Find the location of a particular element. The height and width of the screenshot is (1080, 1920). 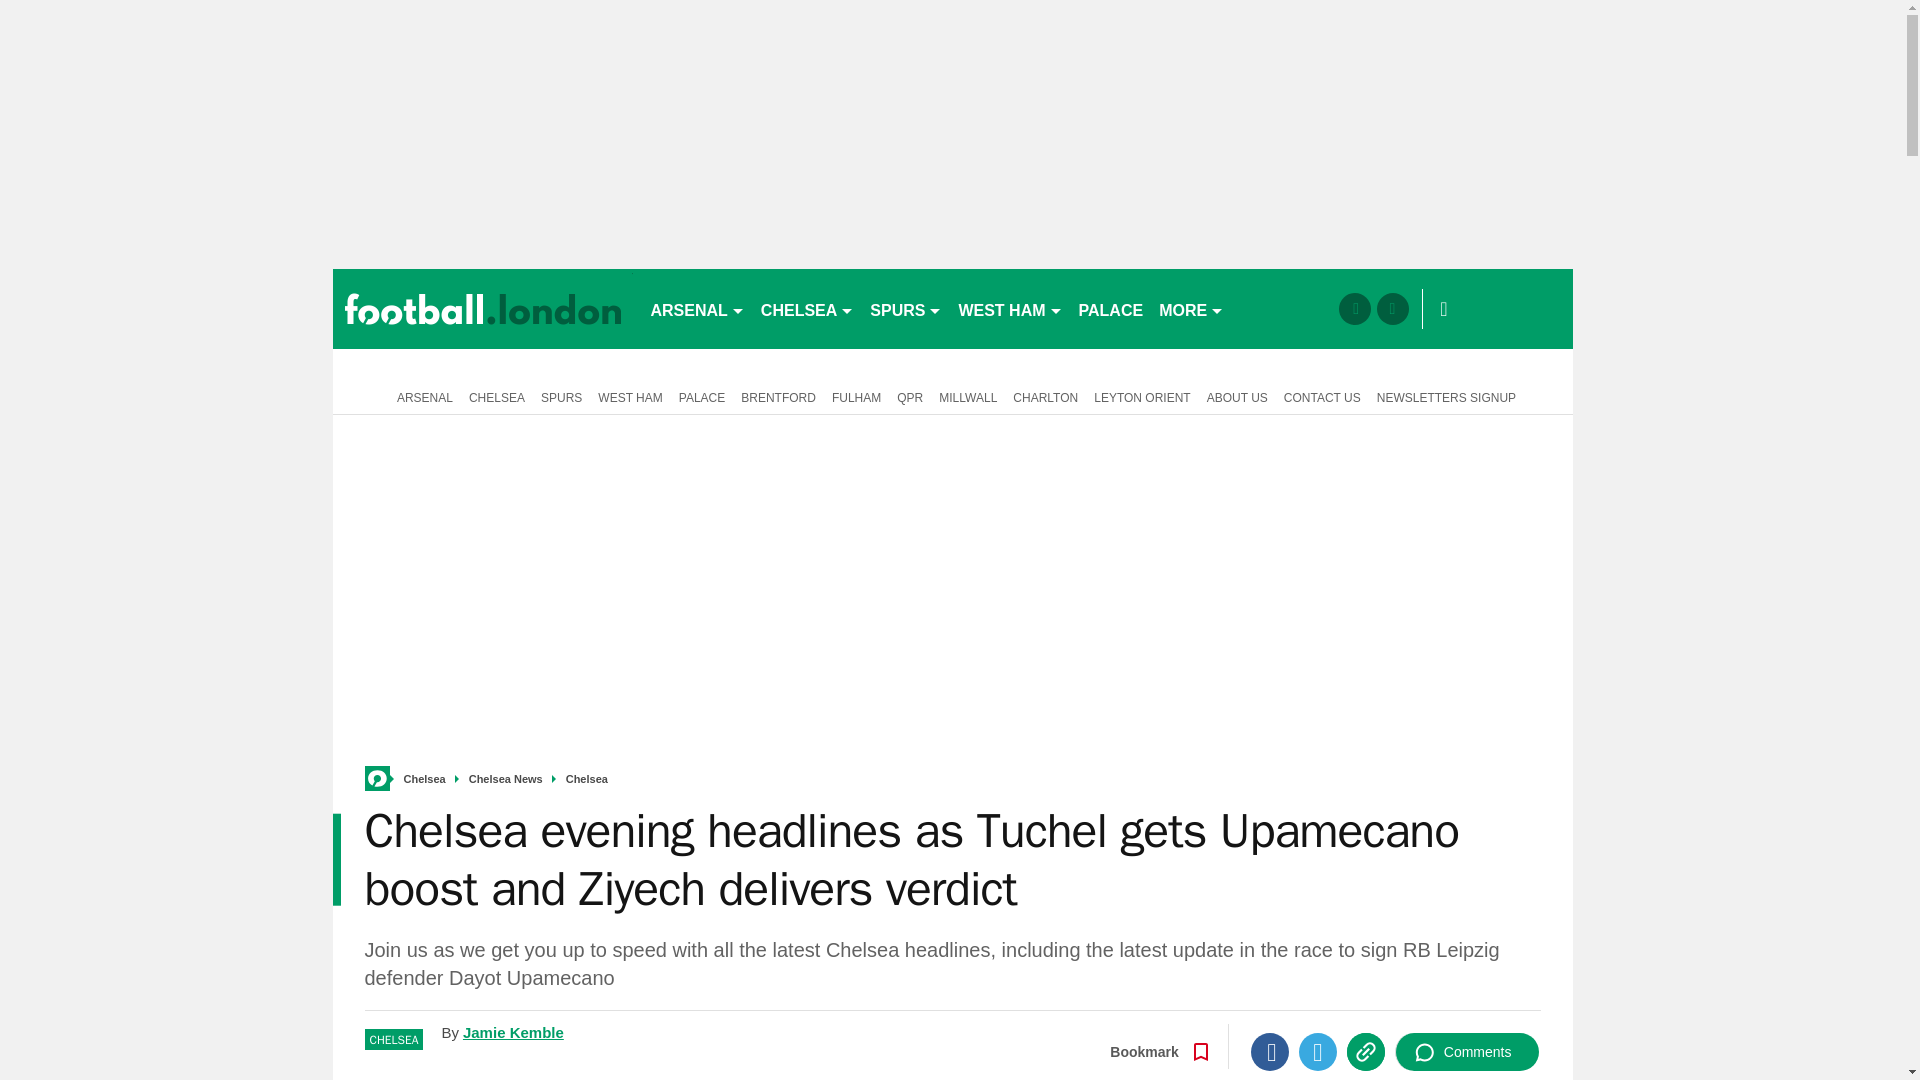

PALACE is located at coordinates (1112, 308).